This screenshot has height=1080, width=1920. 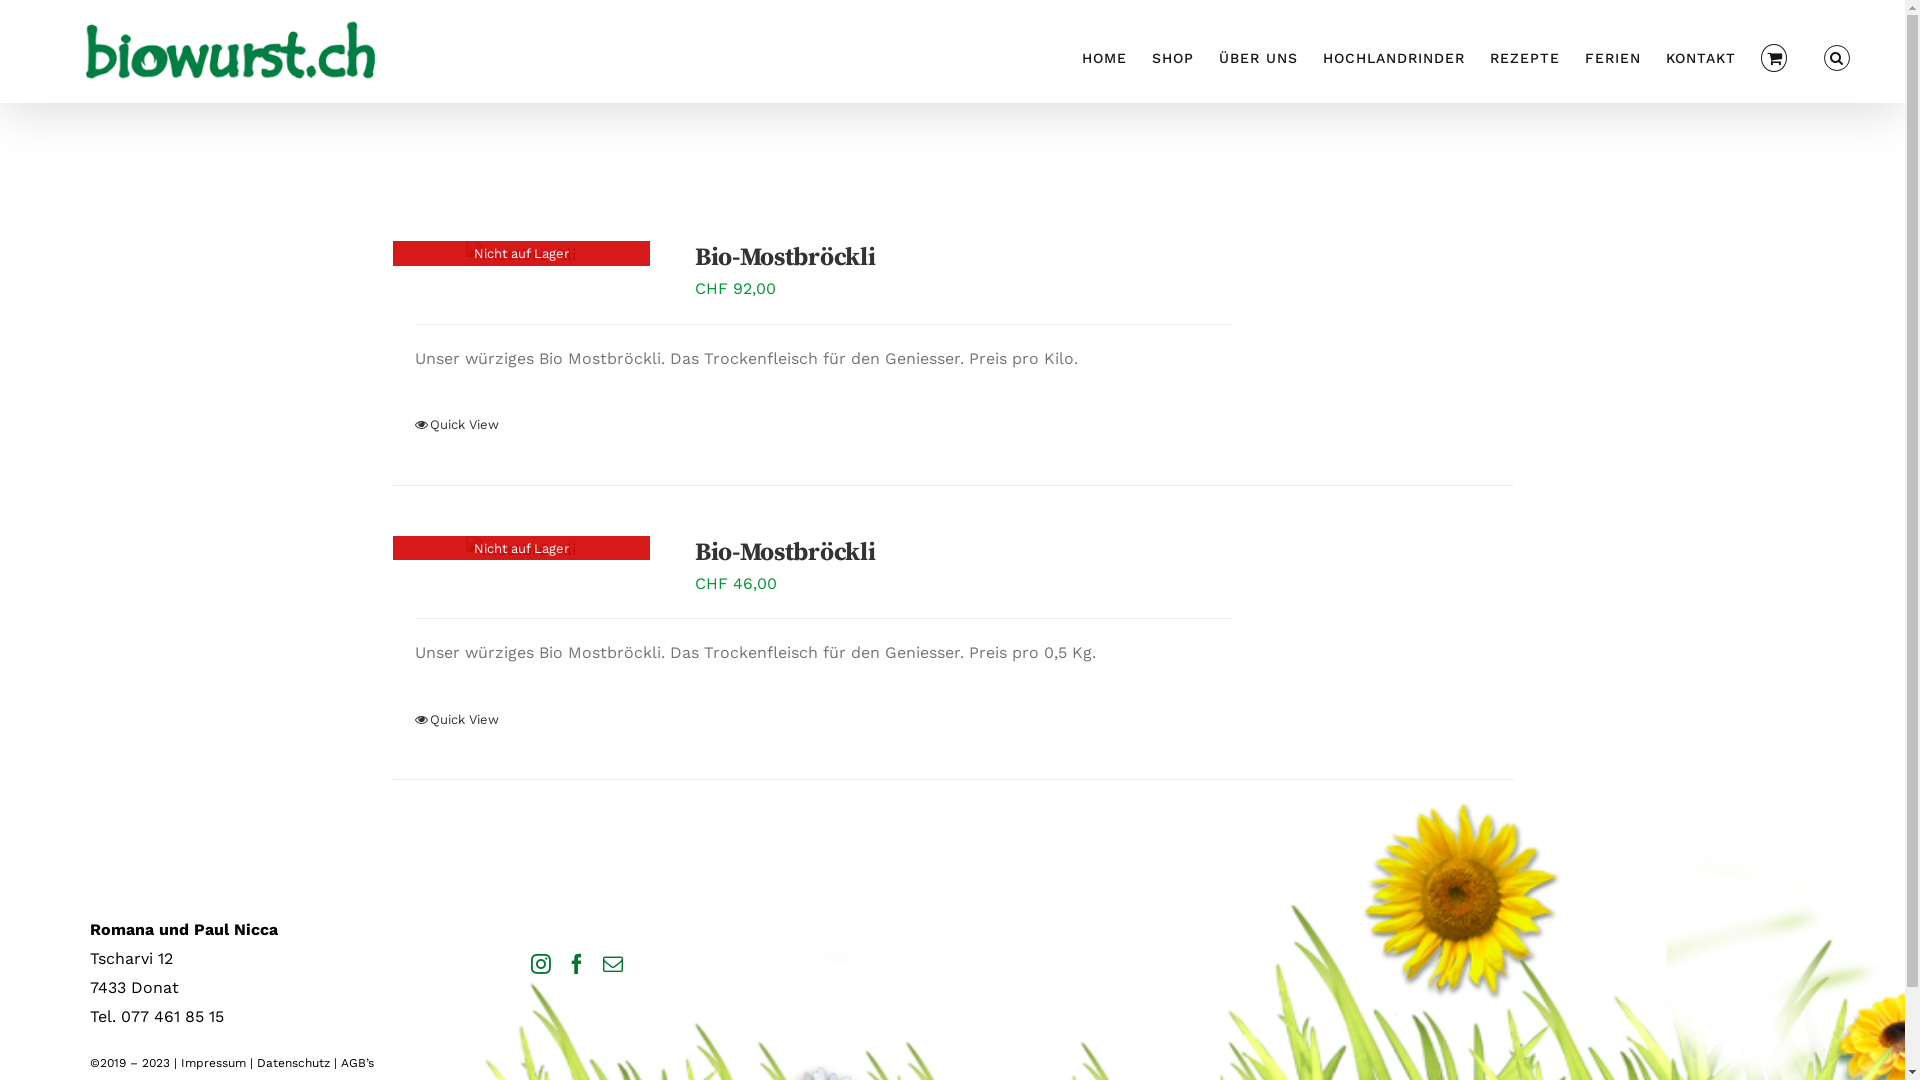 What do you see at coordinates (720, 138) in the screenshot?
I see `Zeige 12 Produkte` at bounding box center [720, 138].